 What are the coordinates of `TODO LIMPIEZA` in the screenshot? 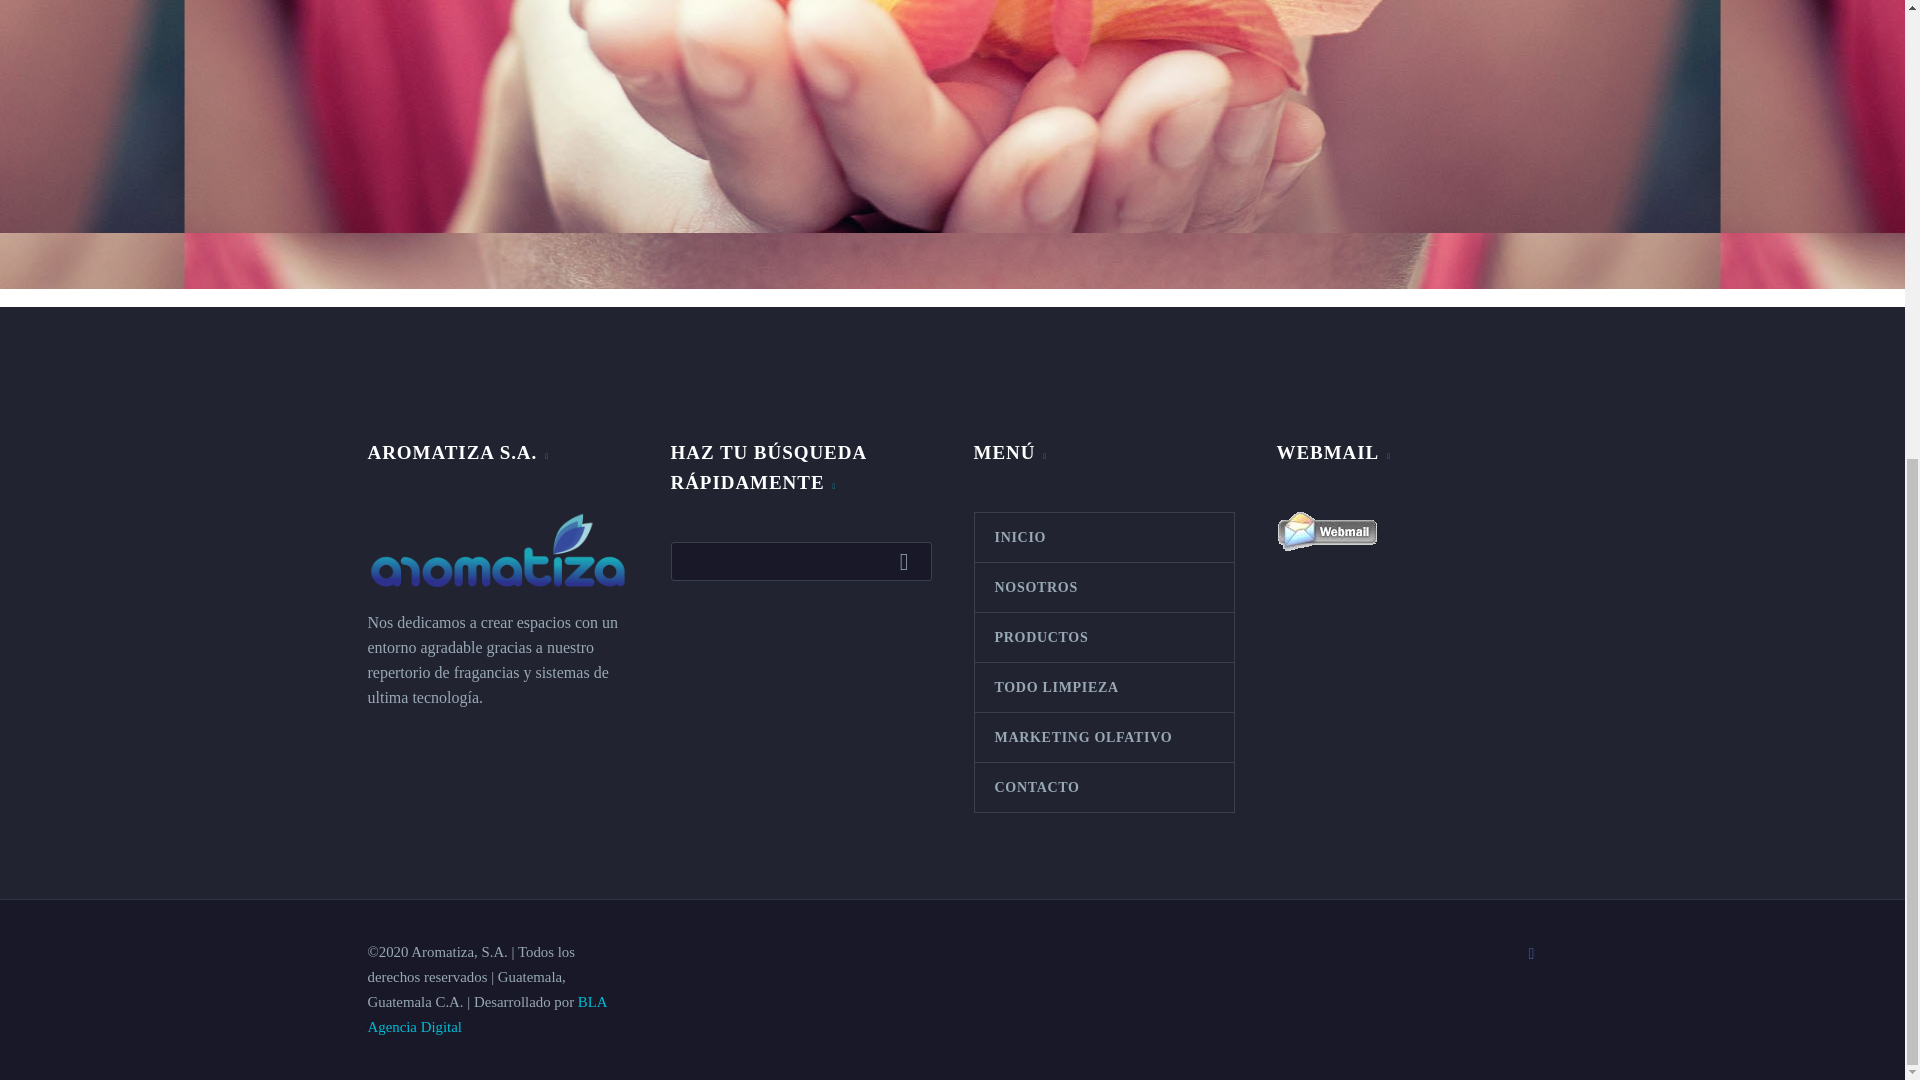 It's located at (1102, 687).